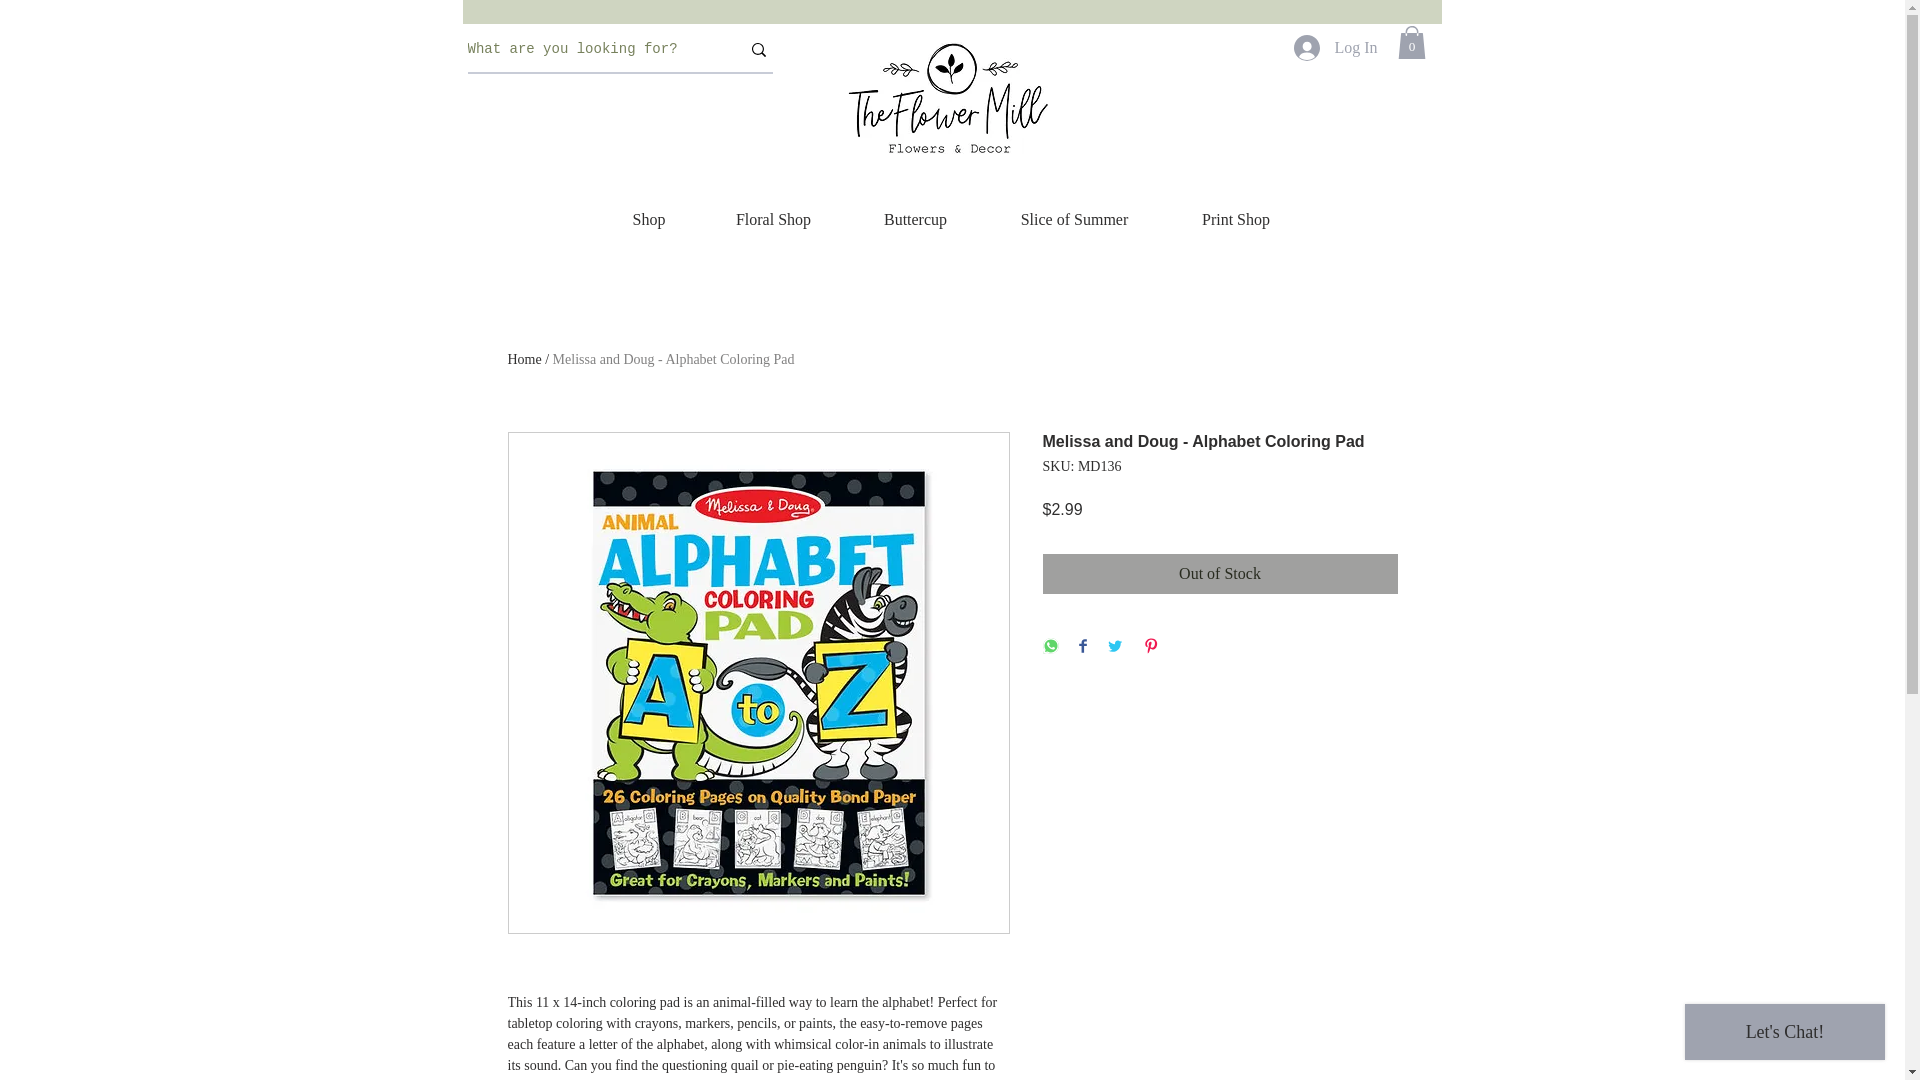 This screenshot has width=1920, height=1080. Describe the element at coordinates (524, 360) in the screenshot. I see `Home` at that location.